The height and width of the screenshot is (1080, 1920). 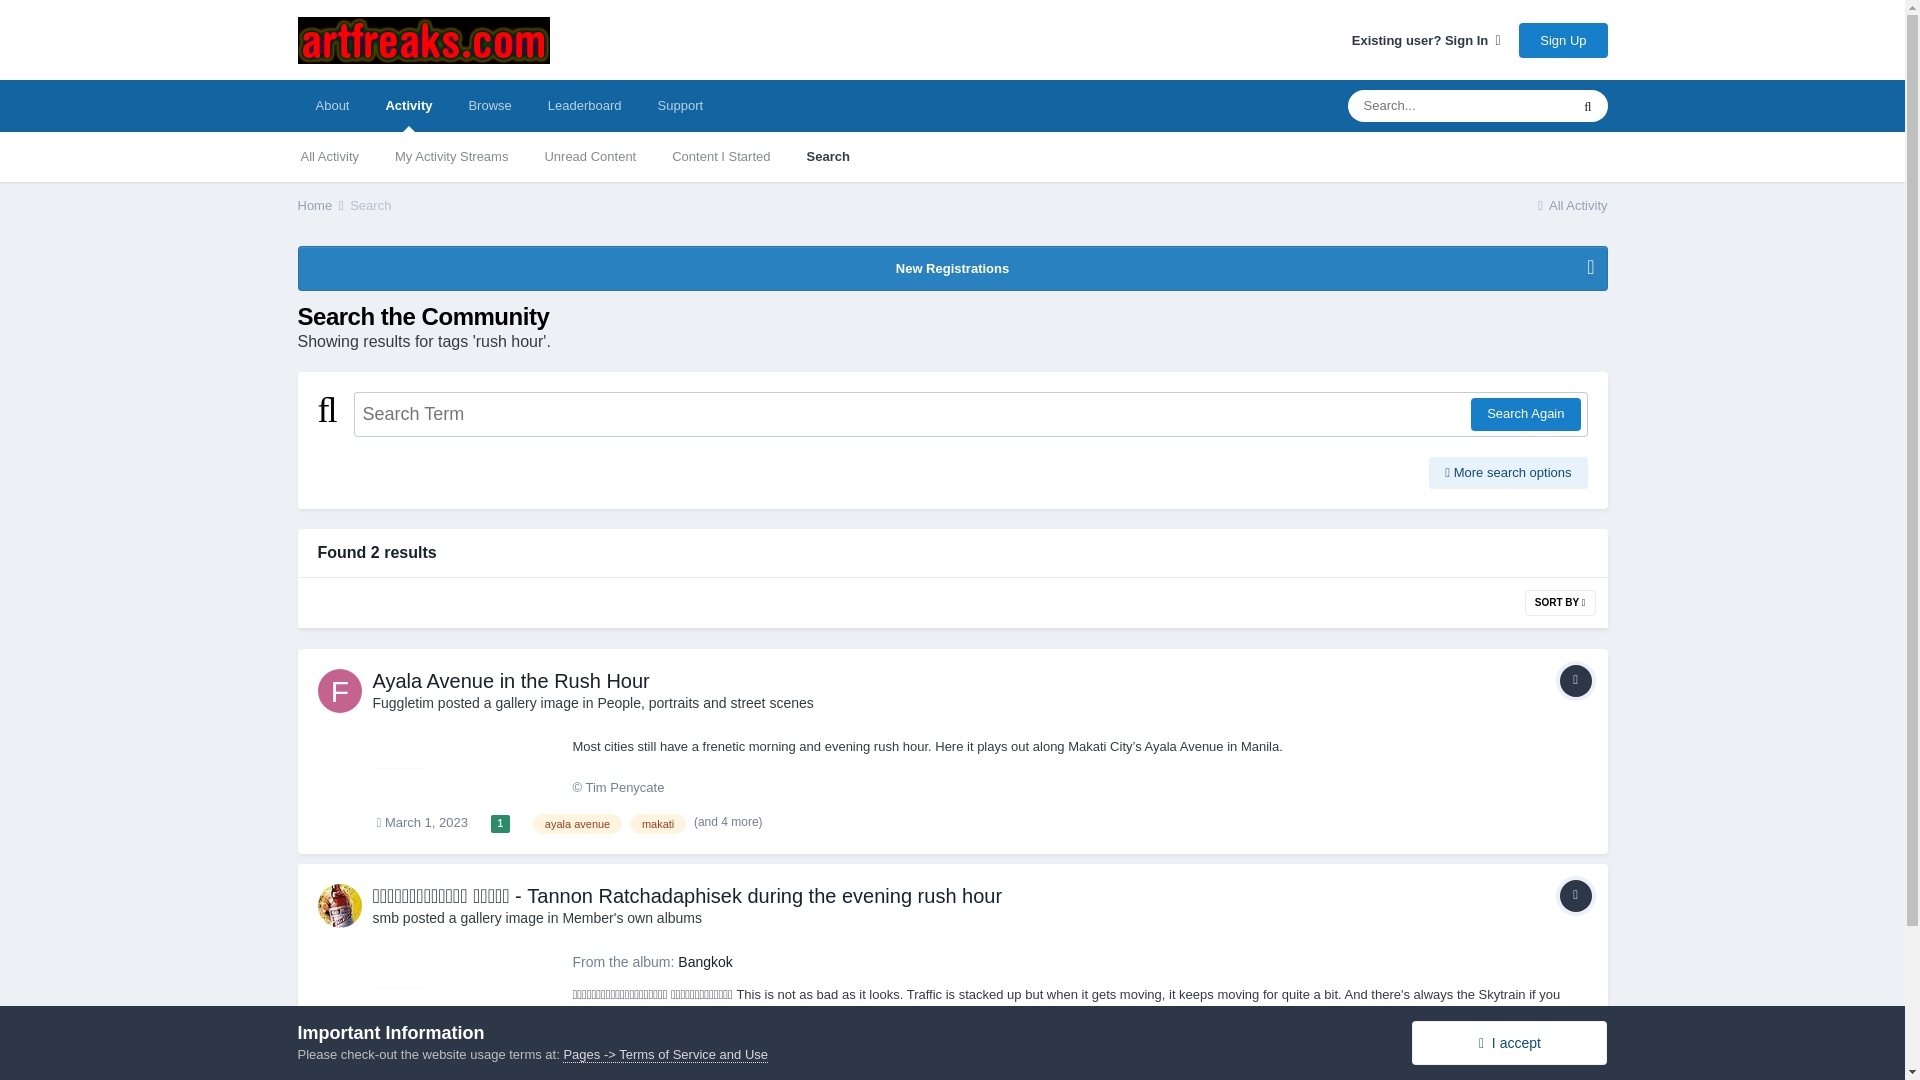 I want to click on My Activity Streams, so click(x=451, y=156).